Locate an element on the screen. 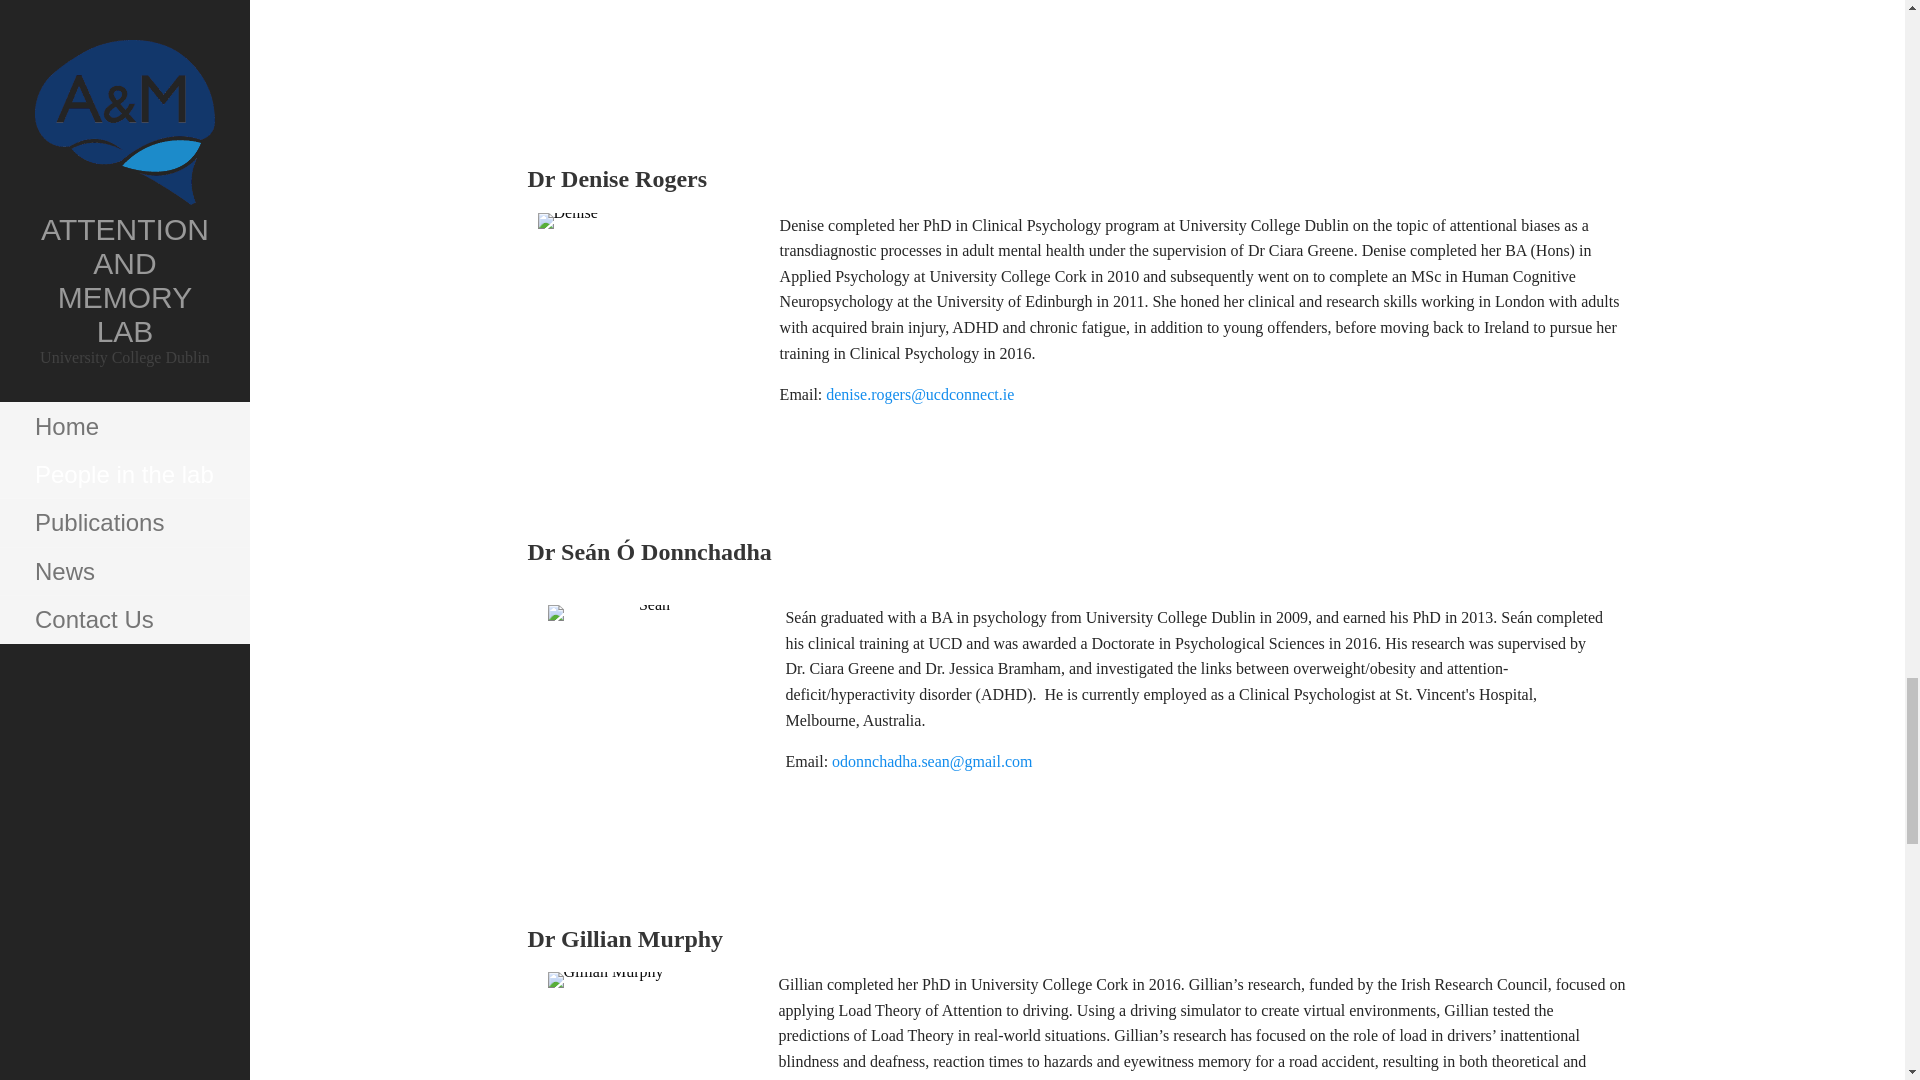 The height and width of the screenshot is (1080, 1920). RachelBates is located at coordinates (650, 48).